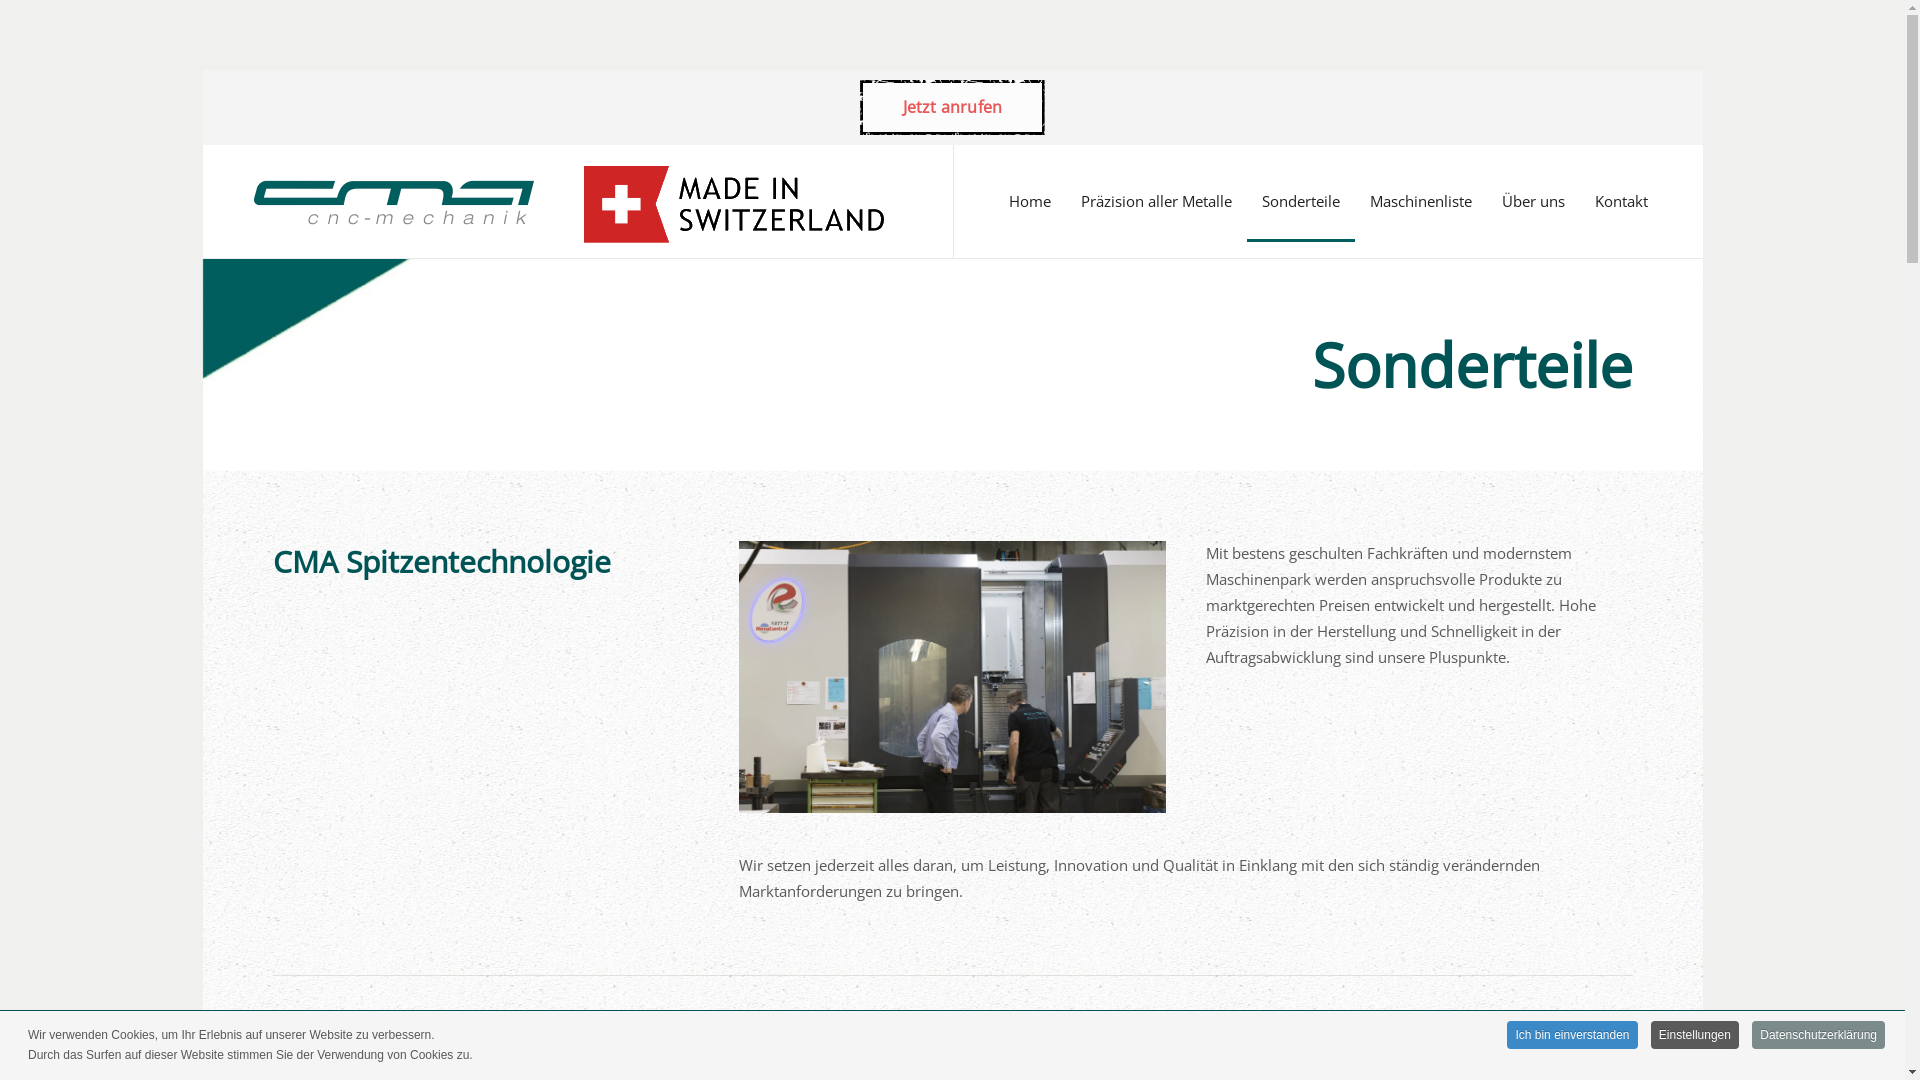  I want to click on Einstellungen speichern, so click(1170, 777).